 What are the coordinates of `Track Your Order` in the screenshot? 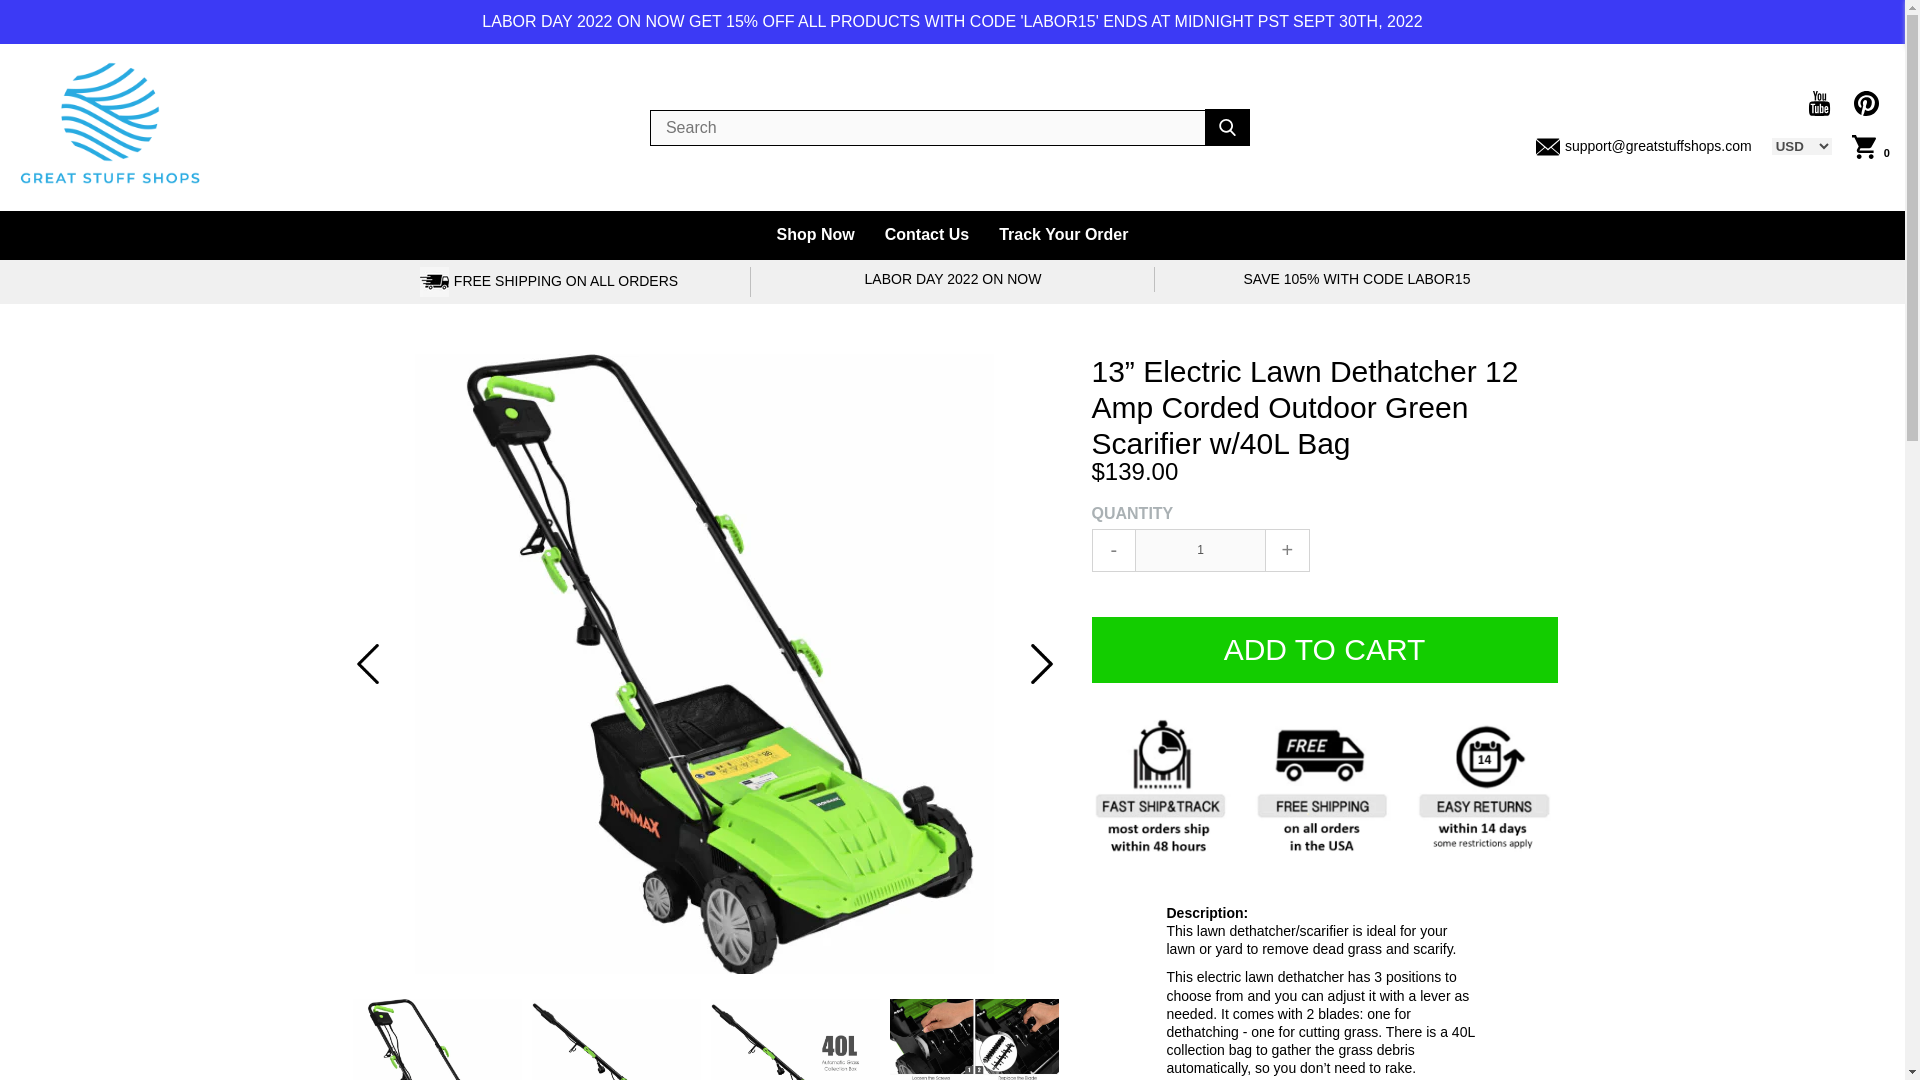 It's located at (1062, 235).